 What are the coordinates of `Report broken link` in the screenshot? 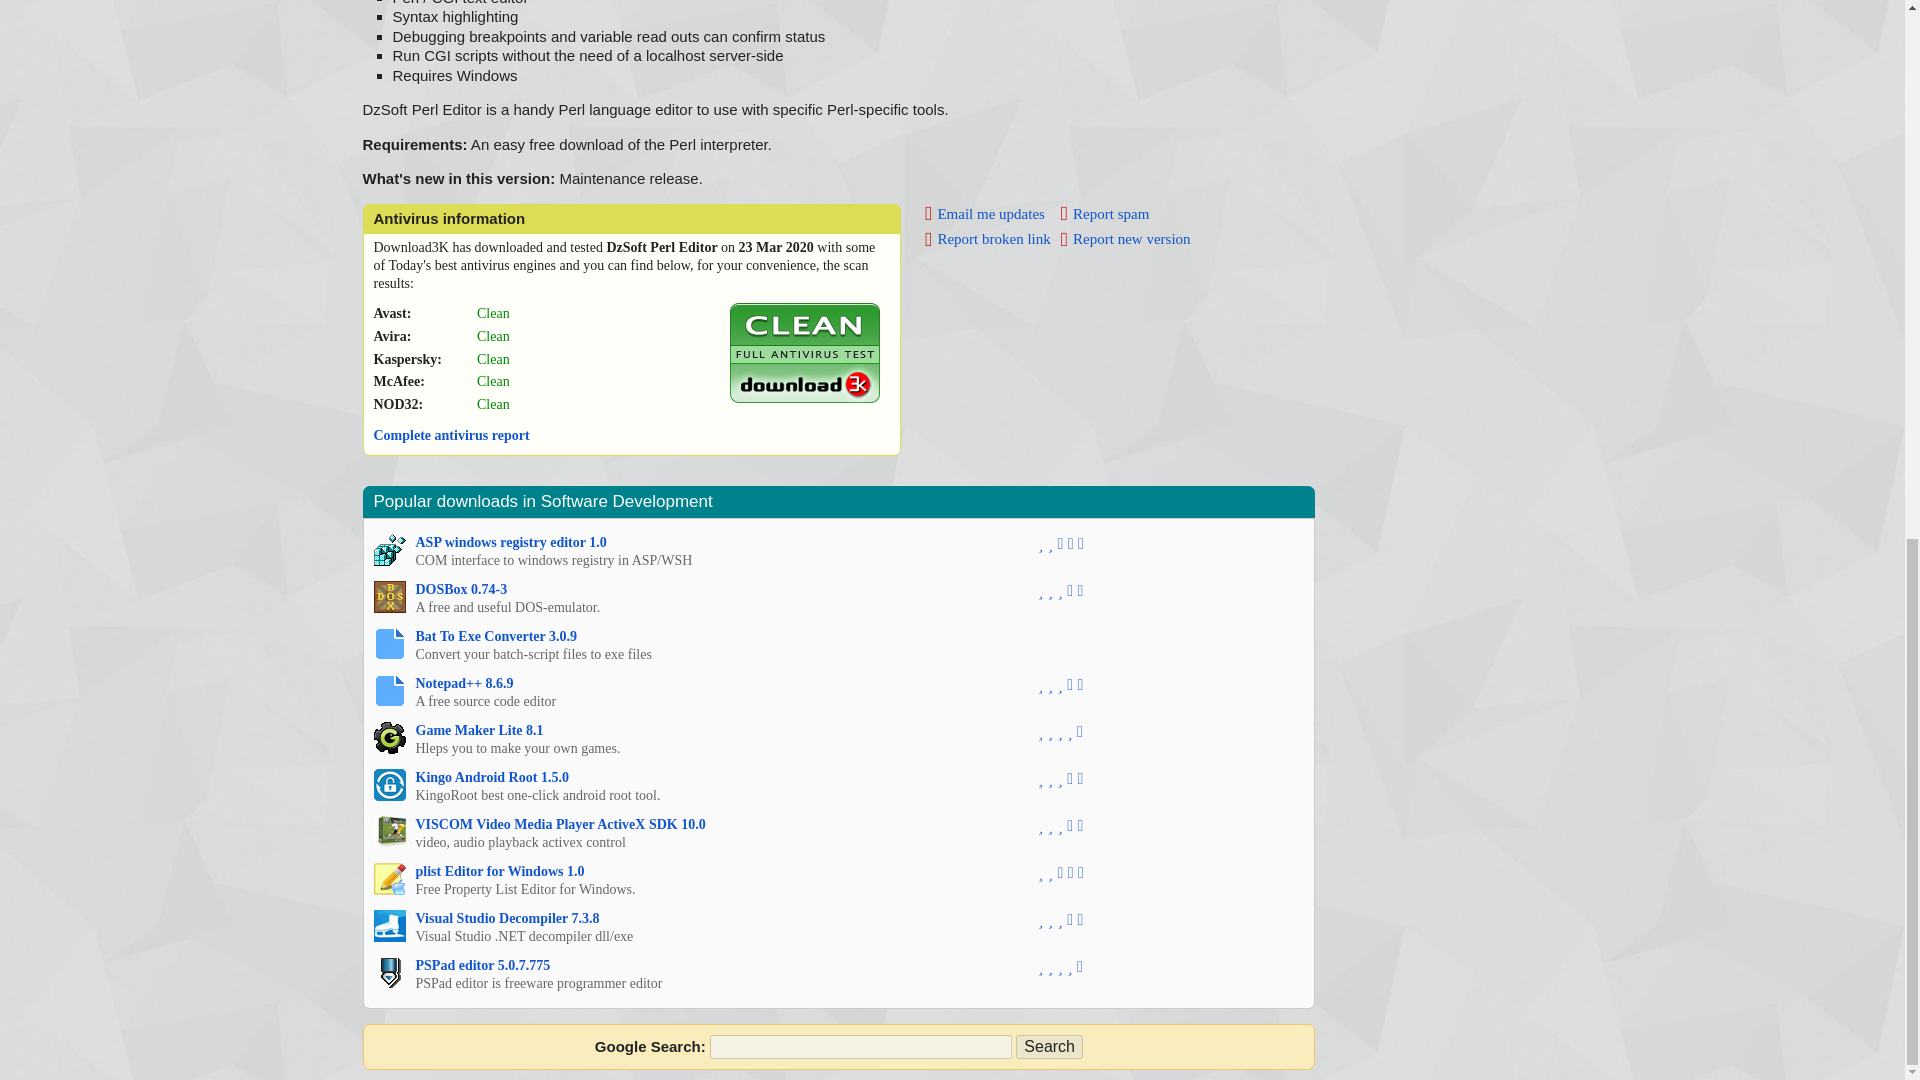 It's located at (988, 239).